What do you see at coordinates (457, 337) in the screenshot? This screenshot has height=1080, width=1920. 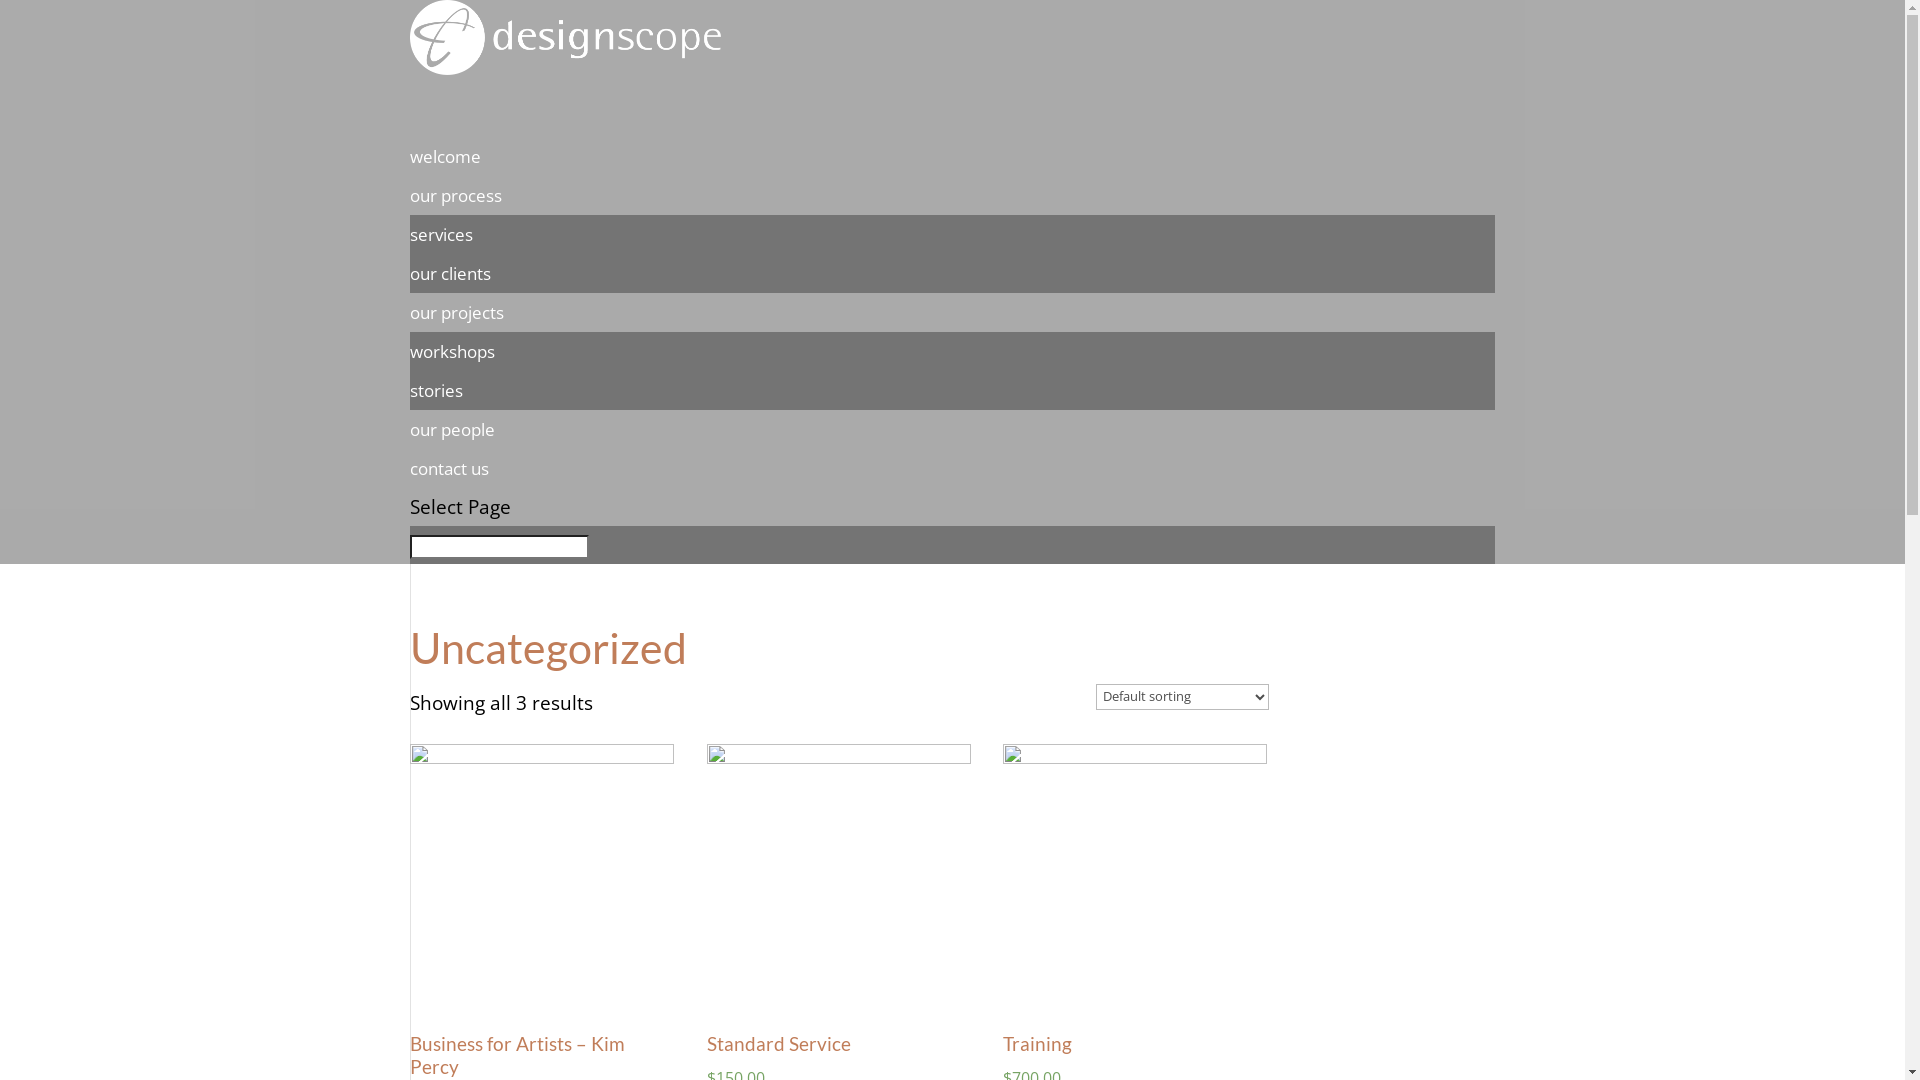 I see `our projects` at bounding box center [457, 337].